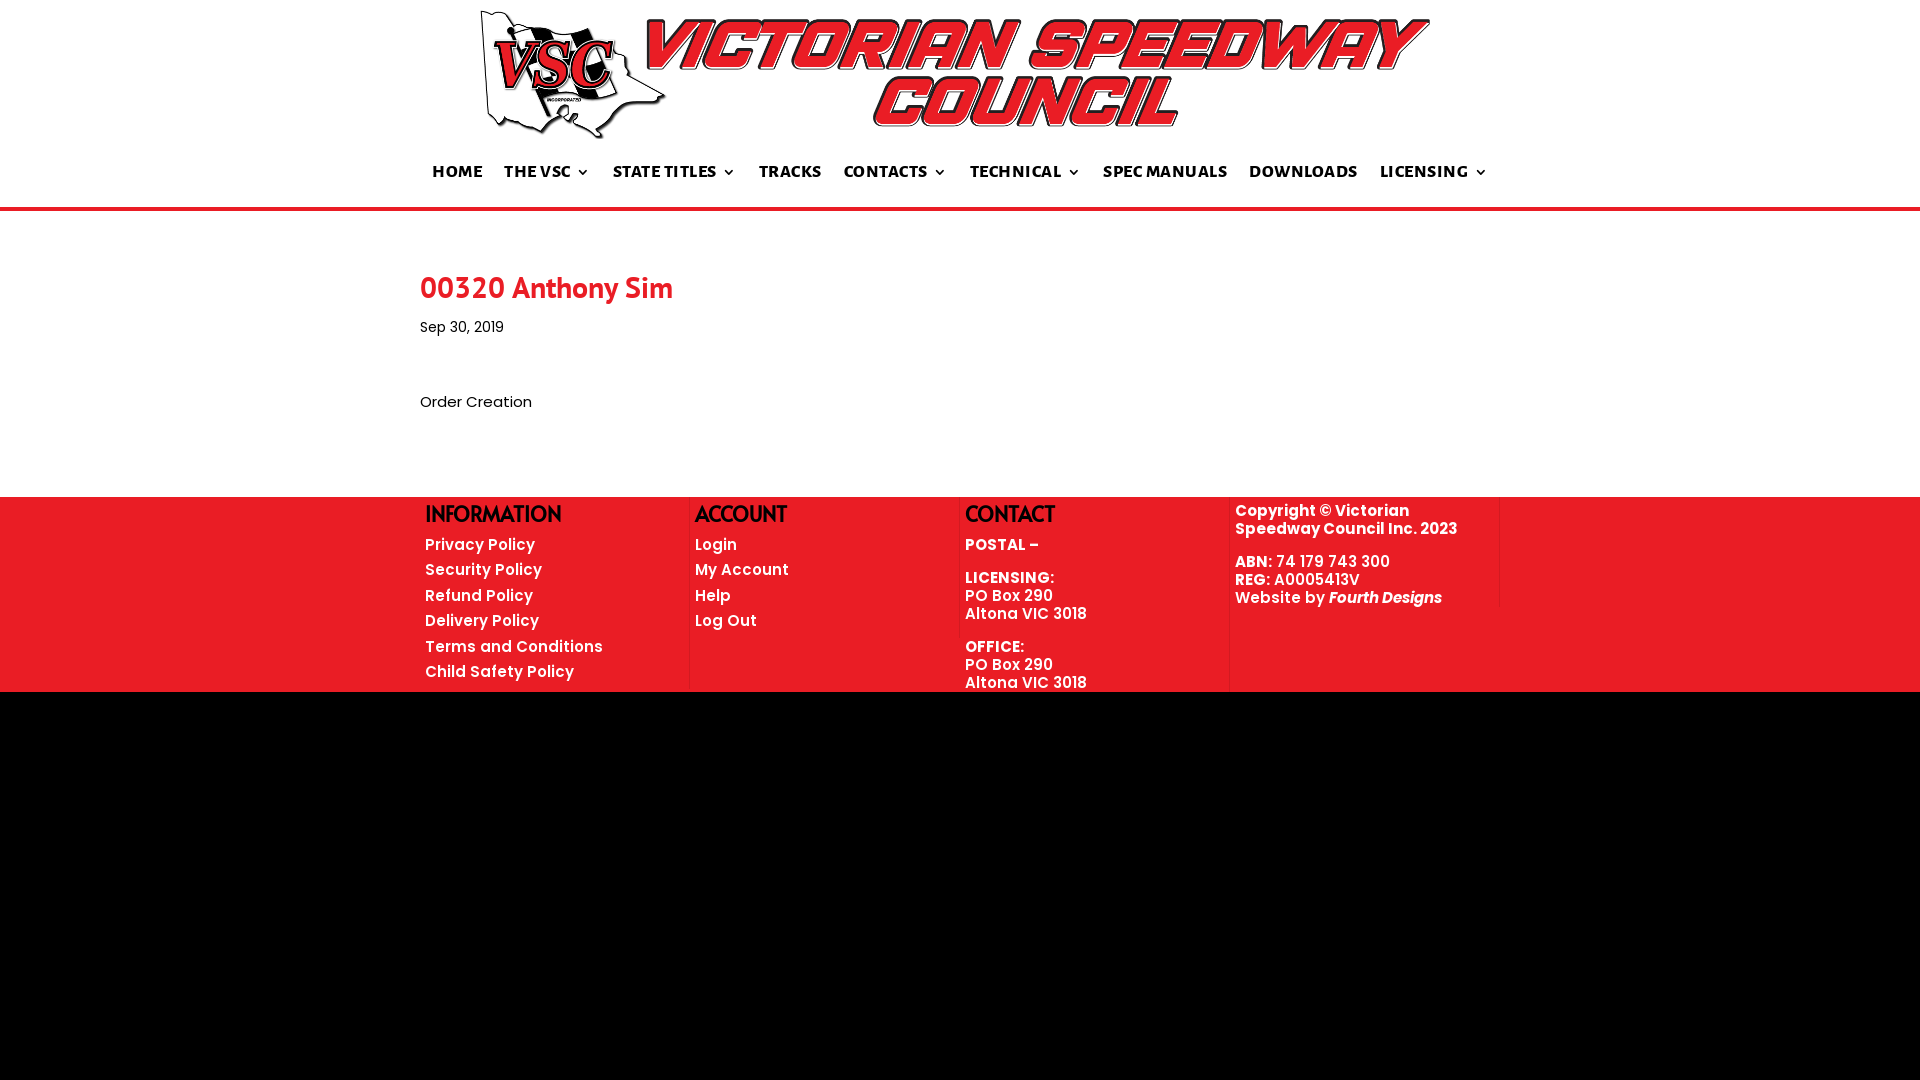  I want to click on Child Safety Policy, so click(500, 672).